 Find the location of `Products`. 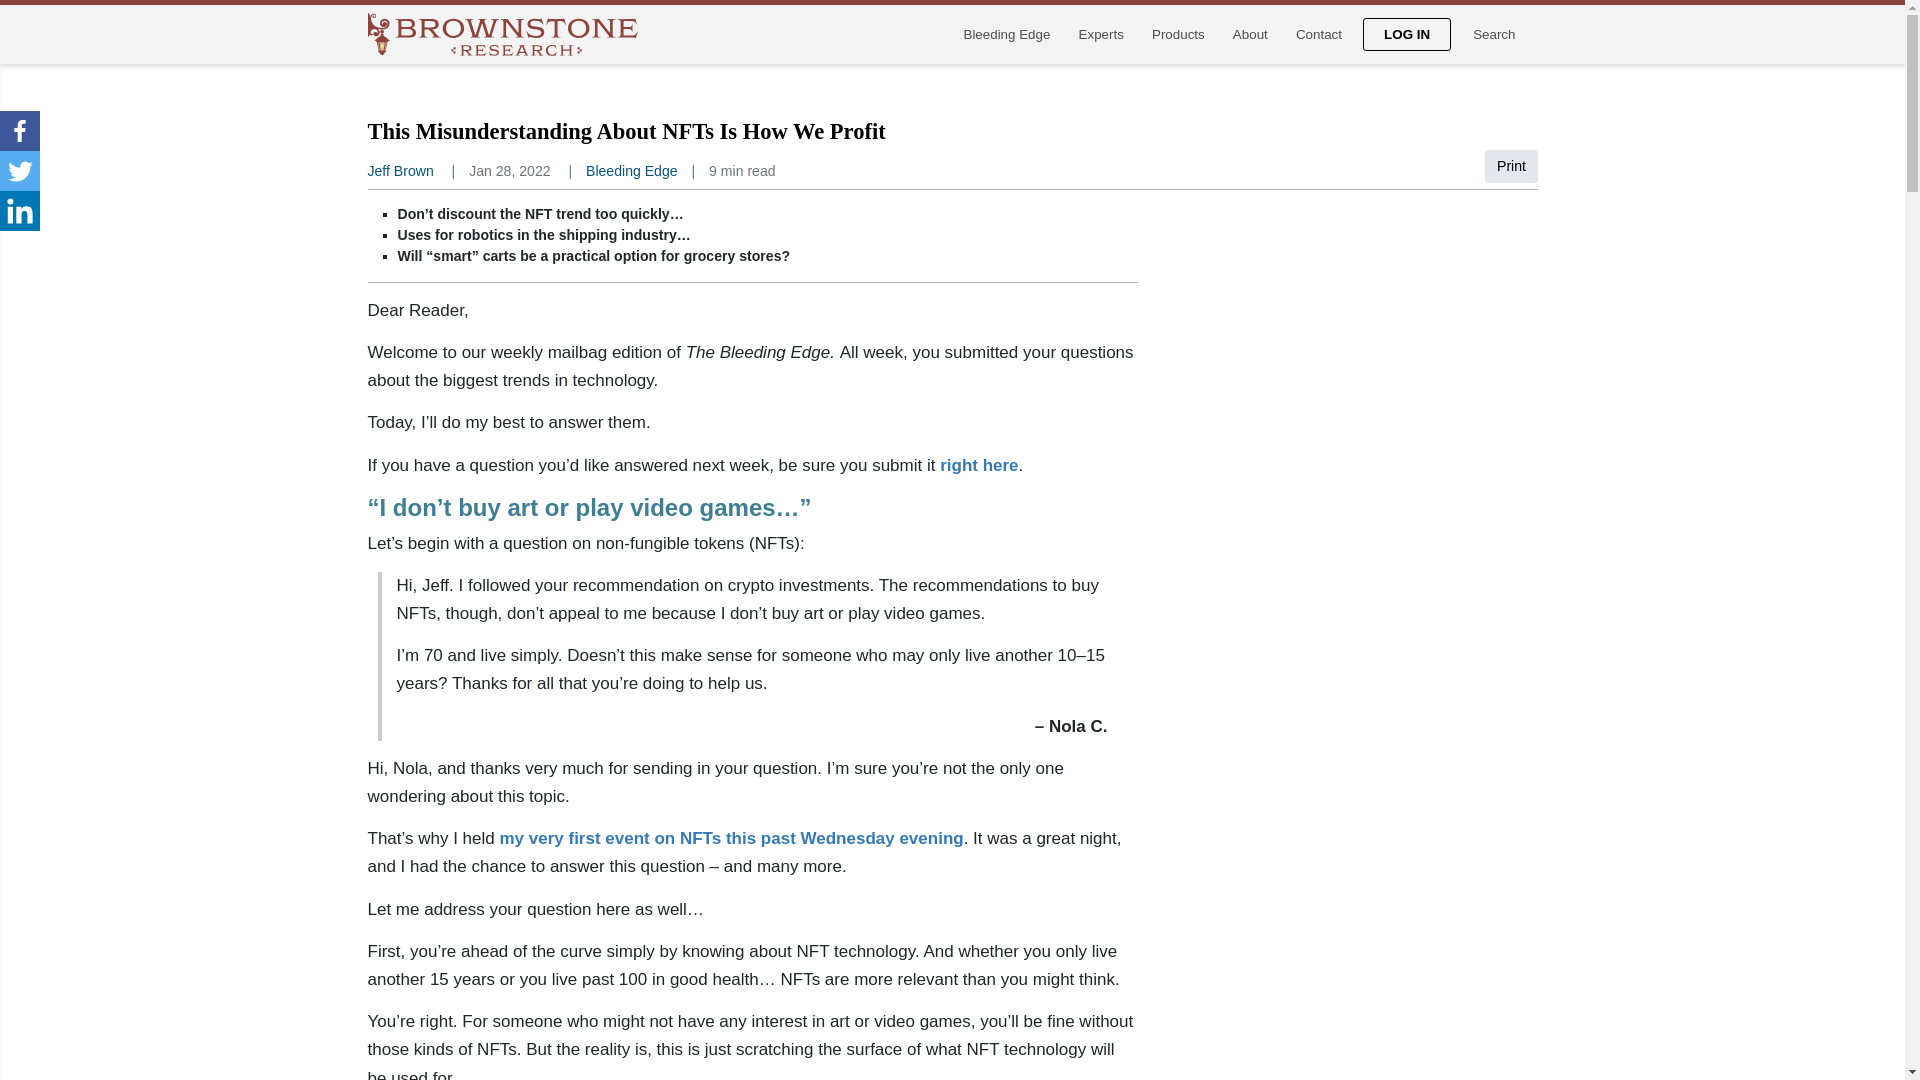

Products is located at coordinates (1178, 34).